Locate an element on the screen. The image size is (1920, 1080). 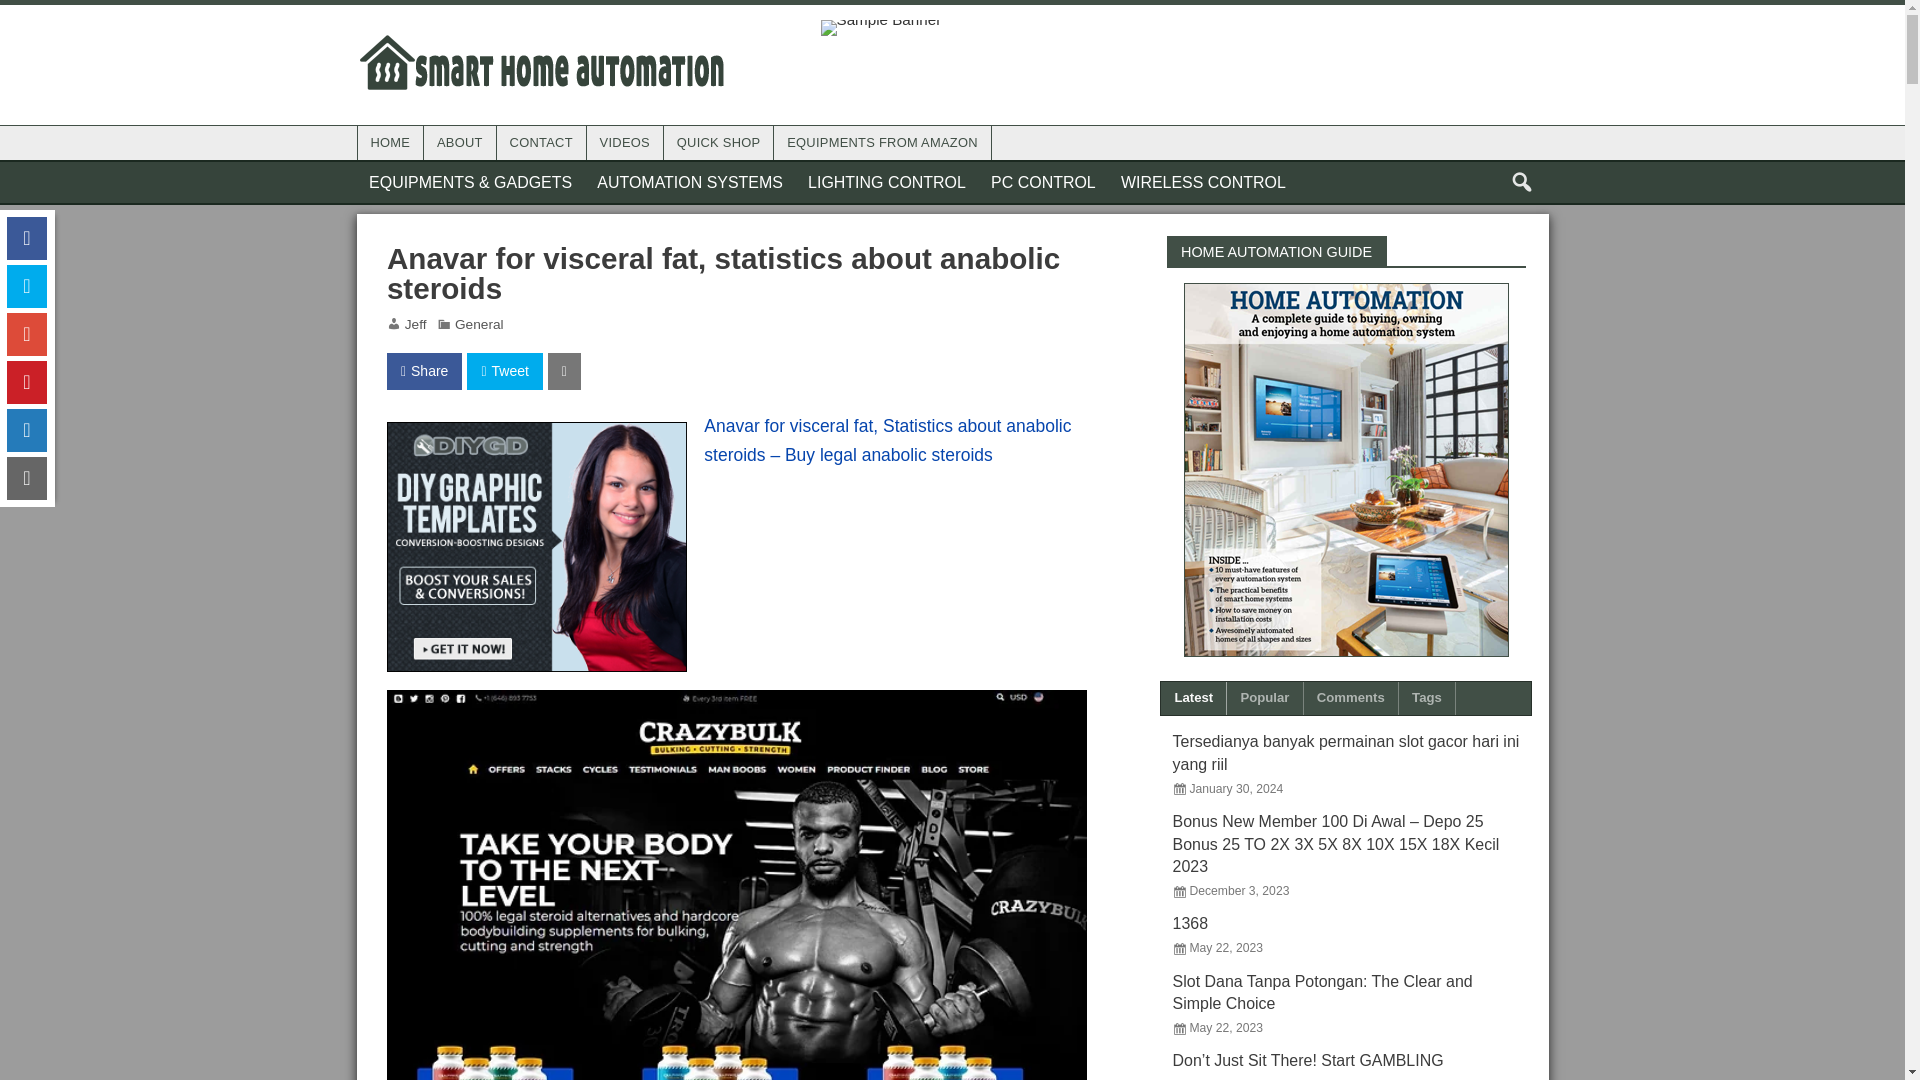
Jeff is located at coordinates (416, 324).